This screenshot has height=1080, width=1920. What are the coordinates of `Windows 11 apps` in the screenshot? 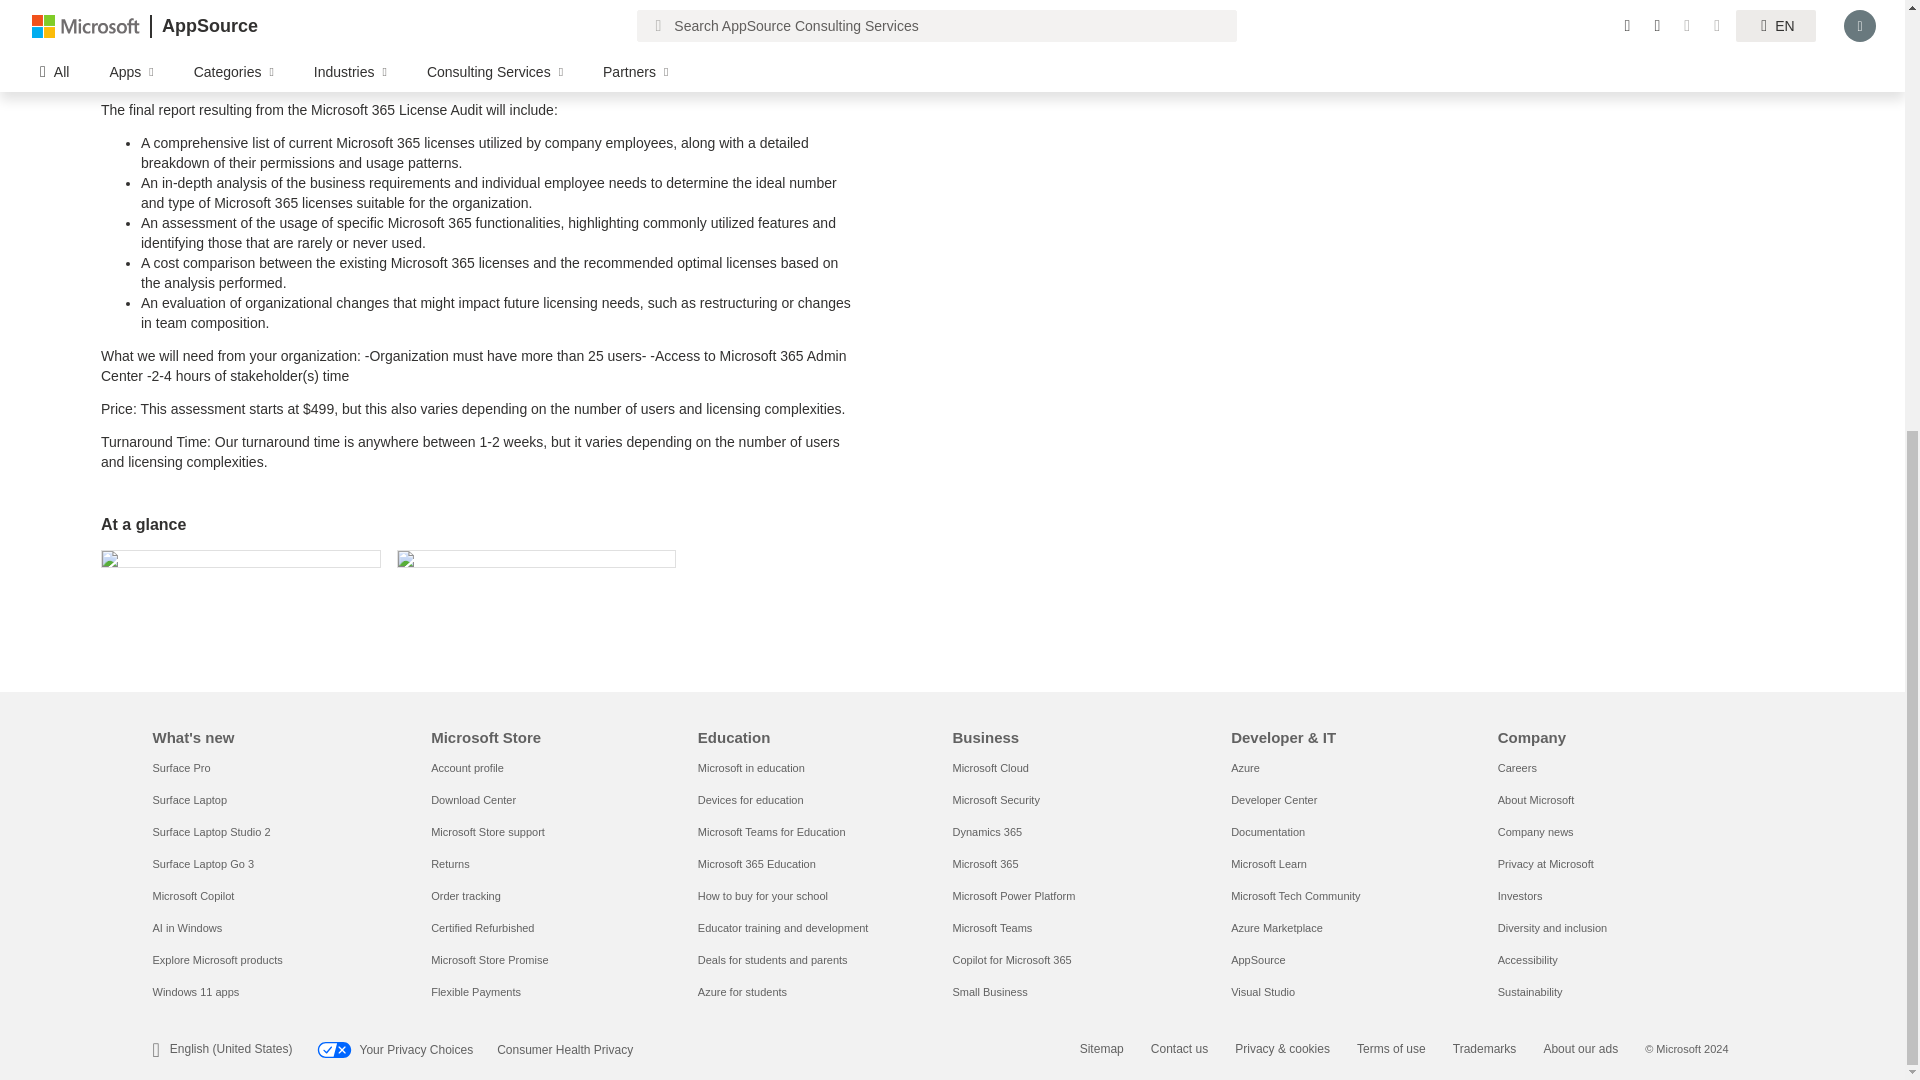 It's located at (194, 992).